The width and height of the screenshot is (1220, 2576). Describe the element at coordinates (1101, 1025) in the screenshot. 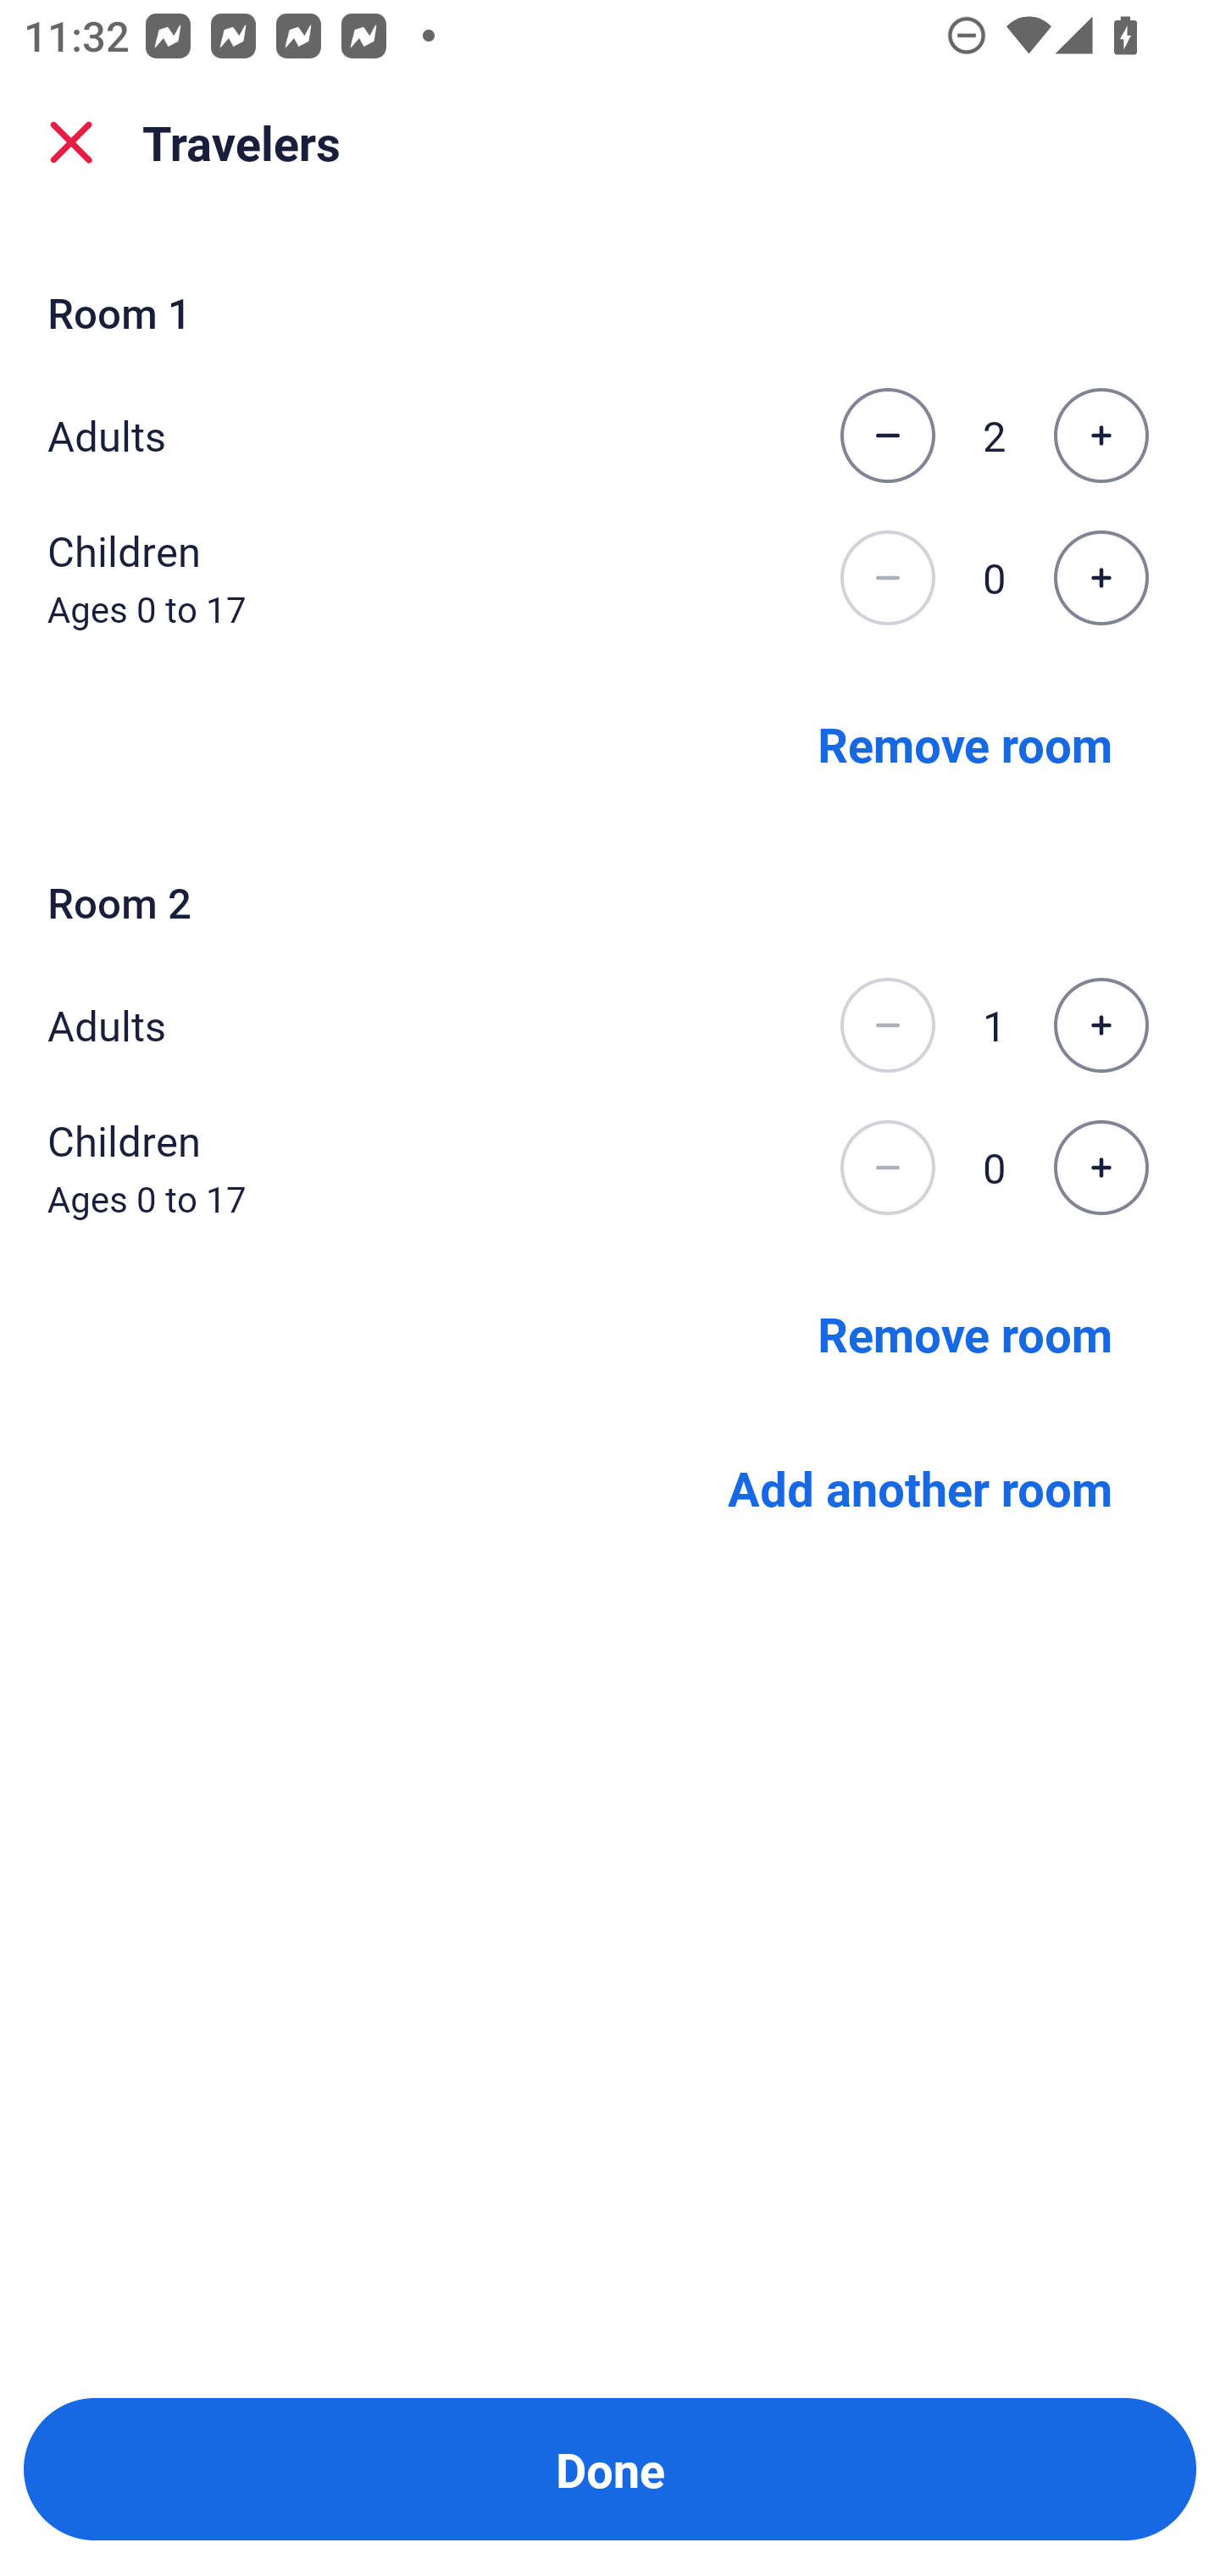

I see `Increase the number of adults` at that location.